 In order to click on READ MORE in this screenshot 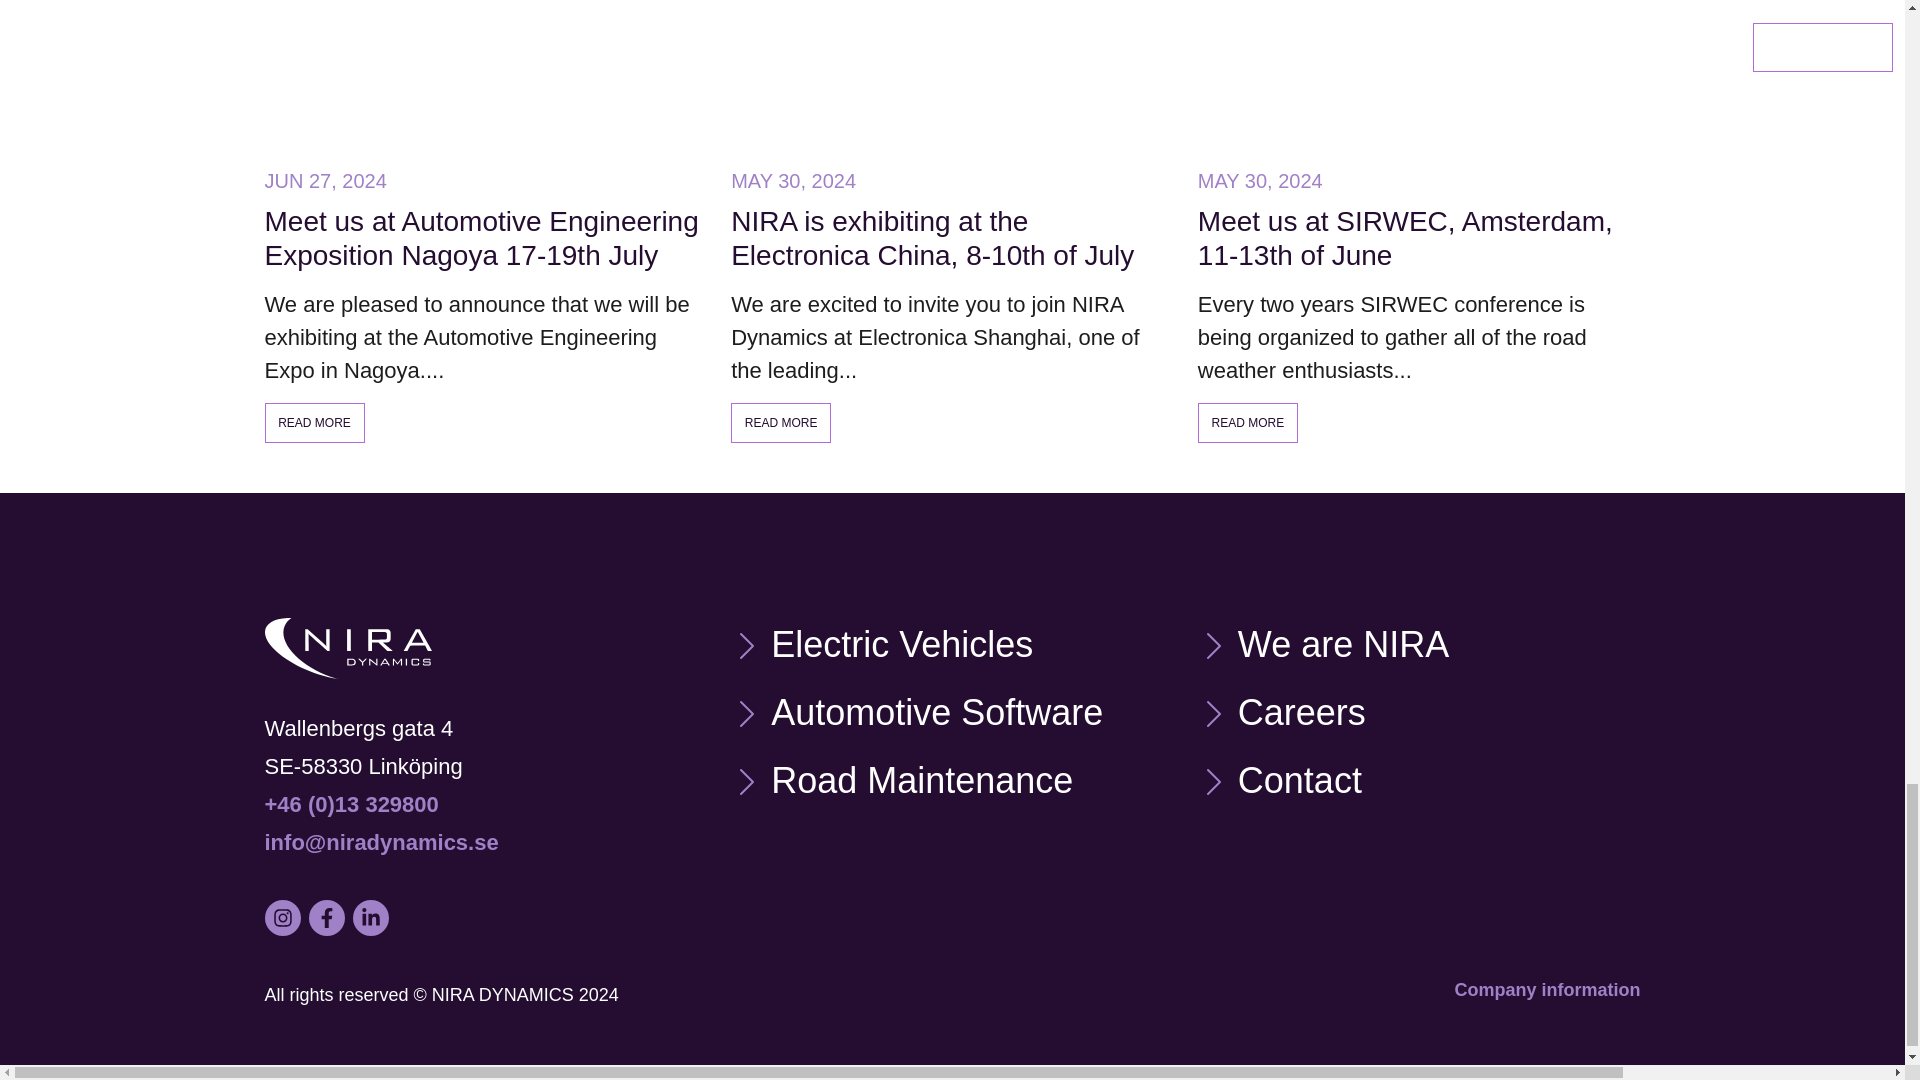, I will do `click(1248, 422)`.